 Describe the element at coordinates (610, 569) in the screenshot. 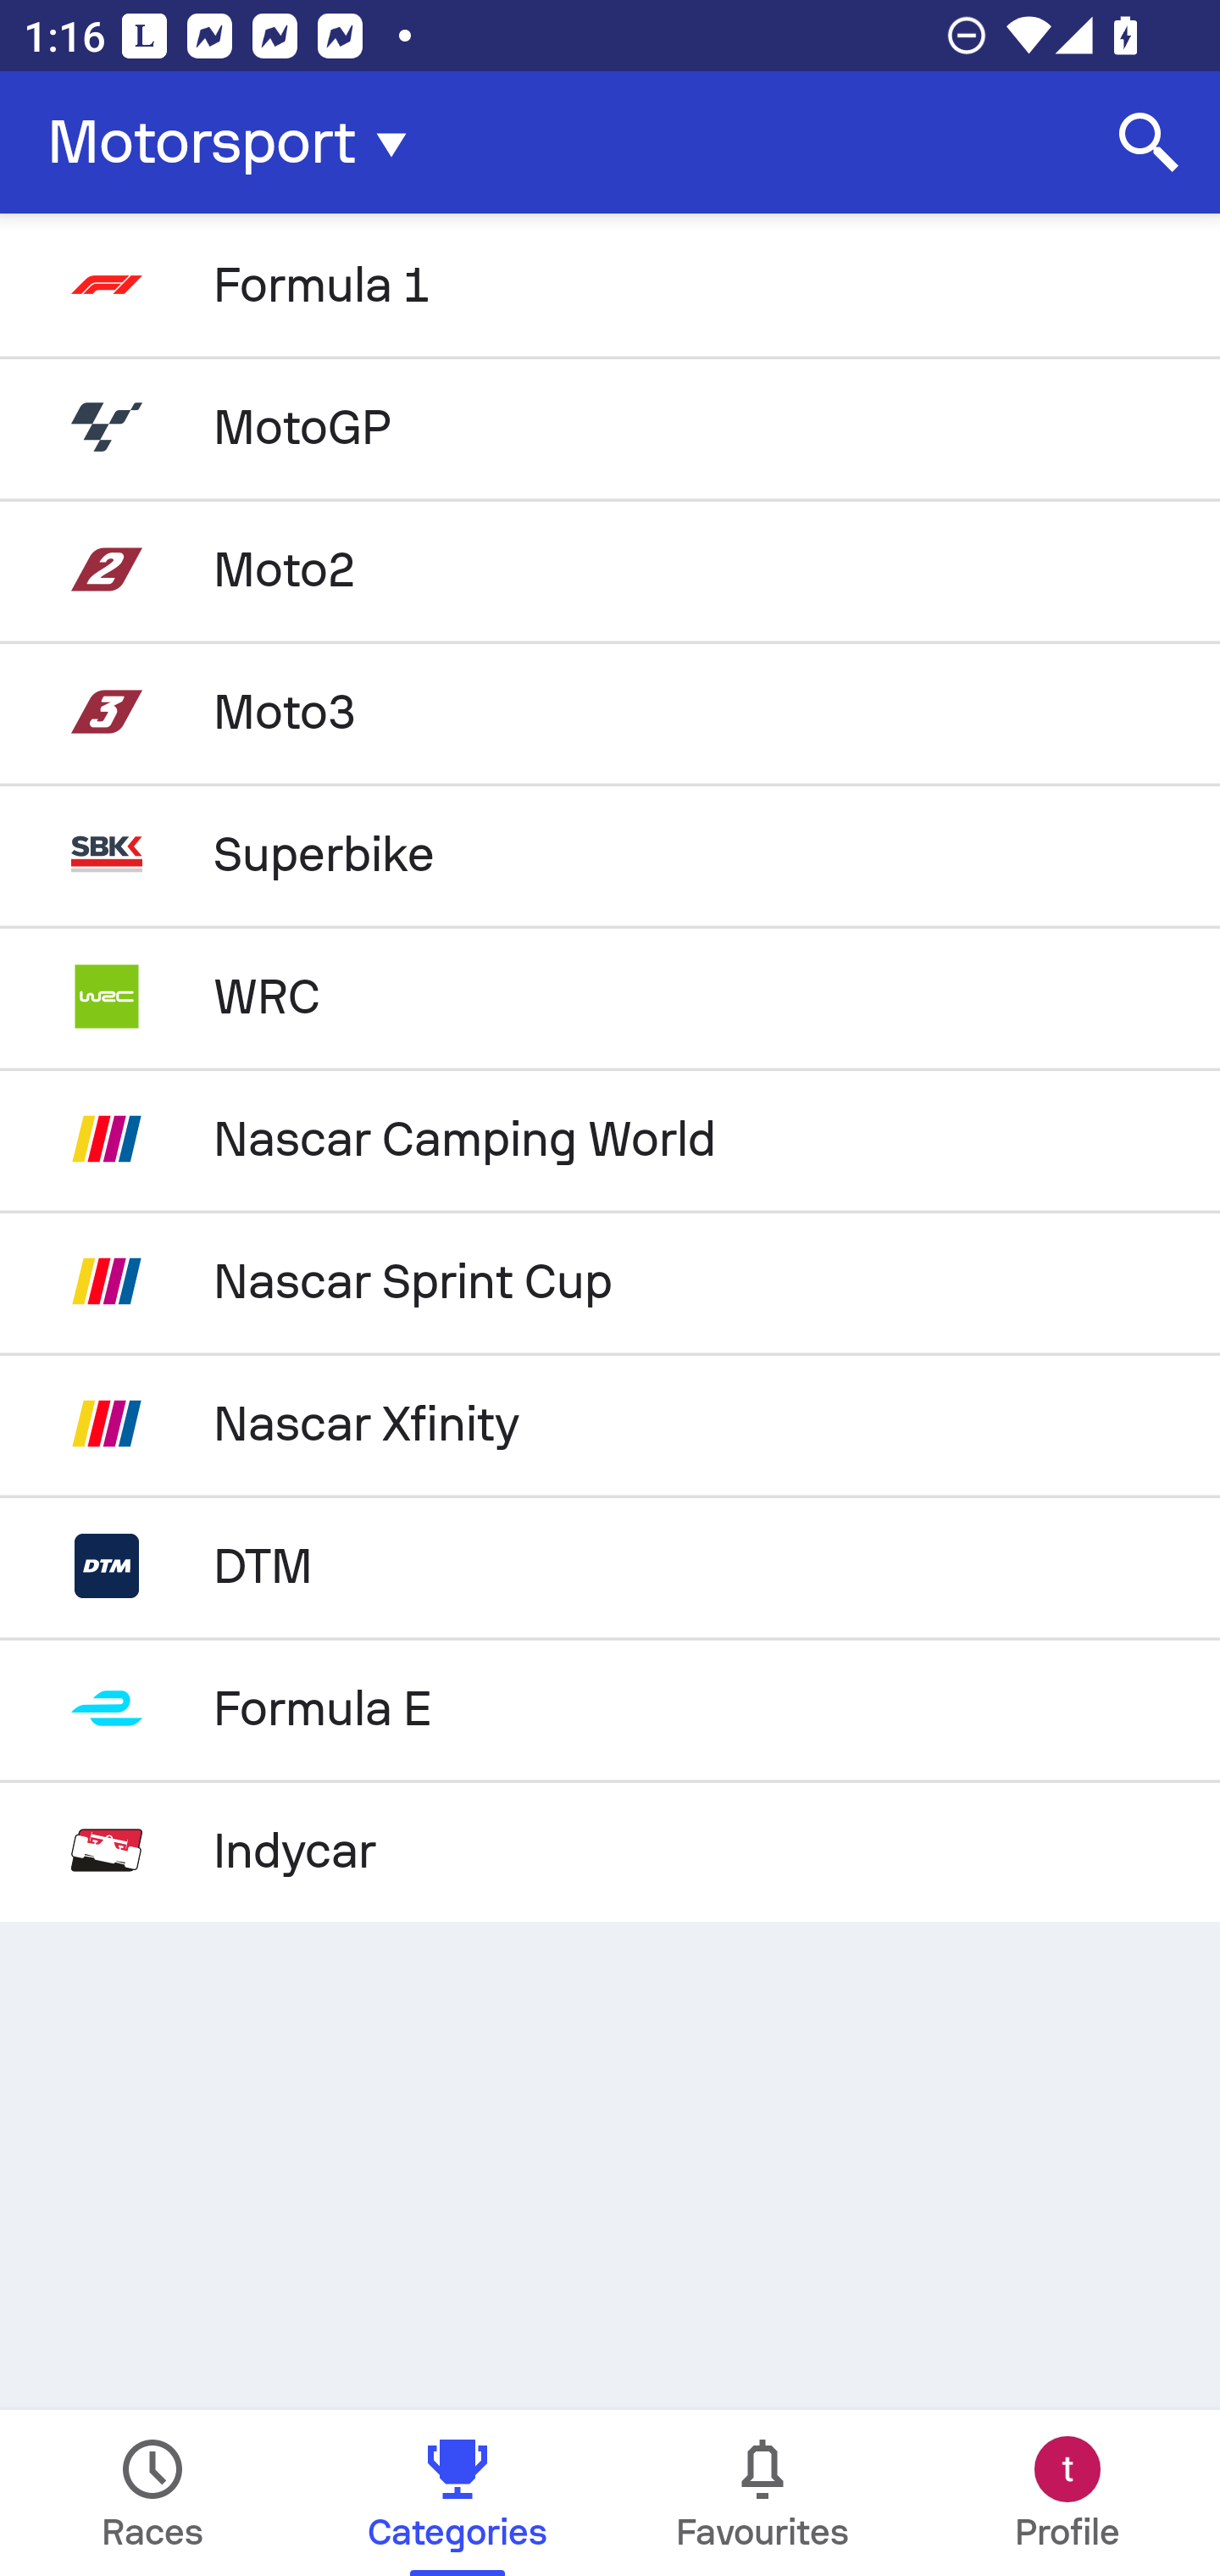

I see `Moto2` at that location.